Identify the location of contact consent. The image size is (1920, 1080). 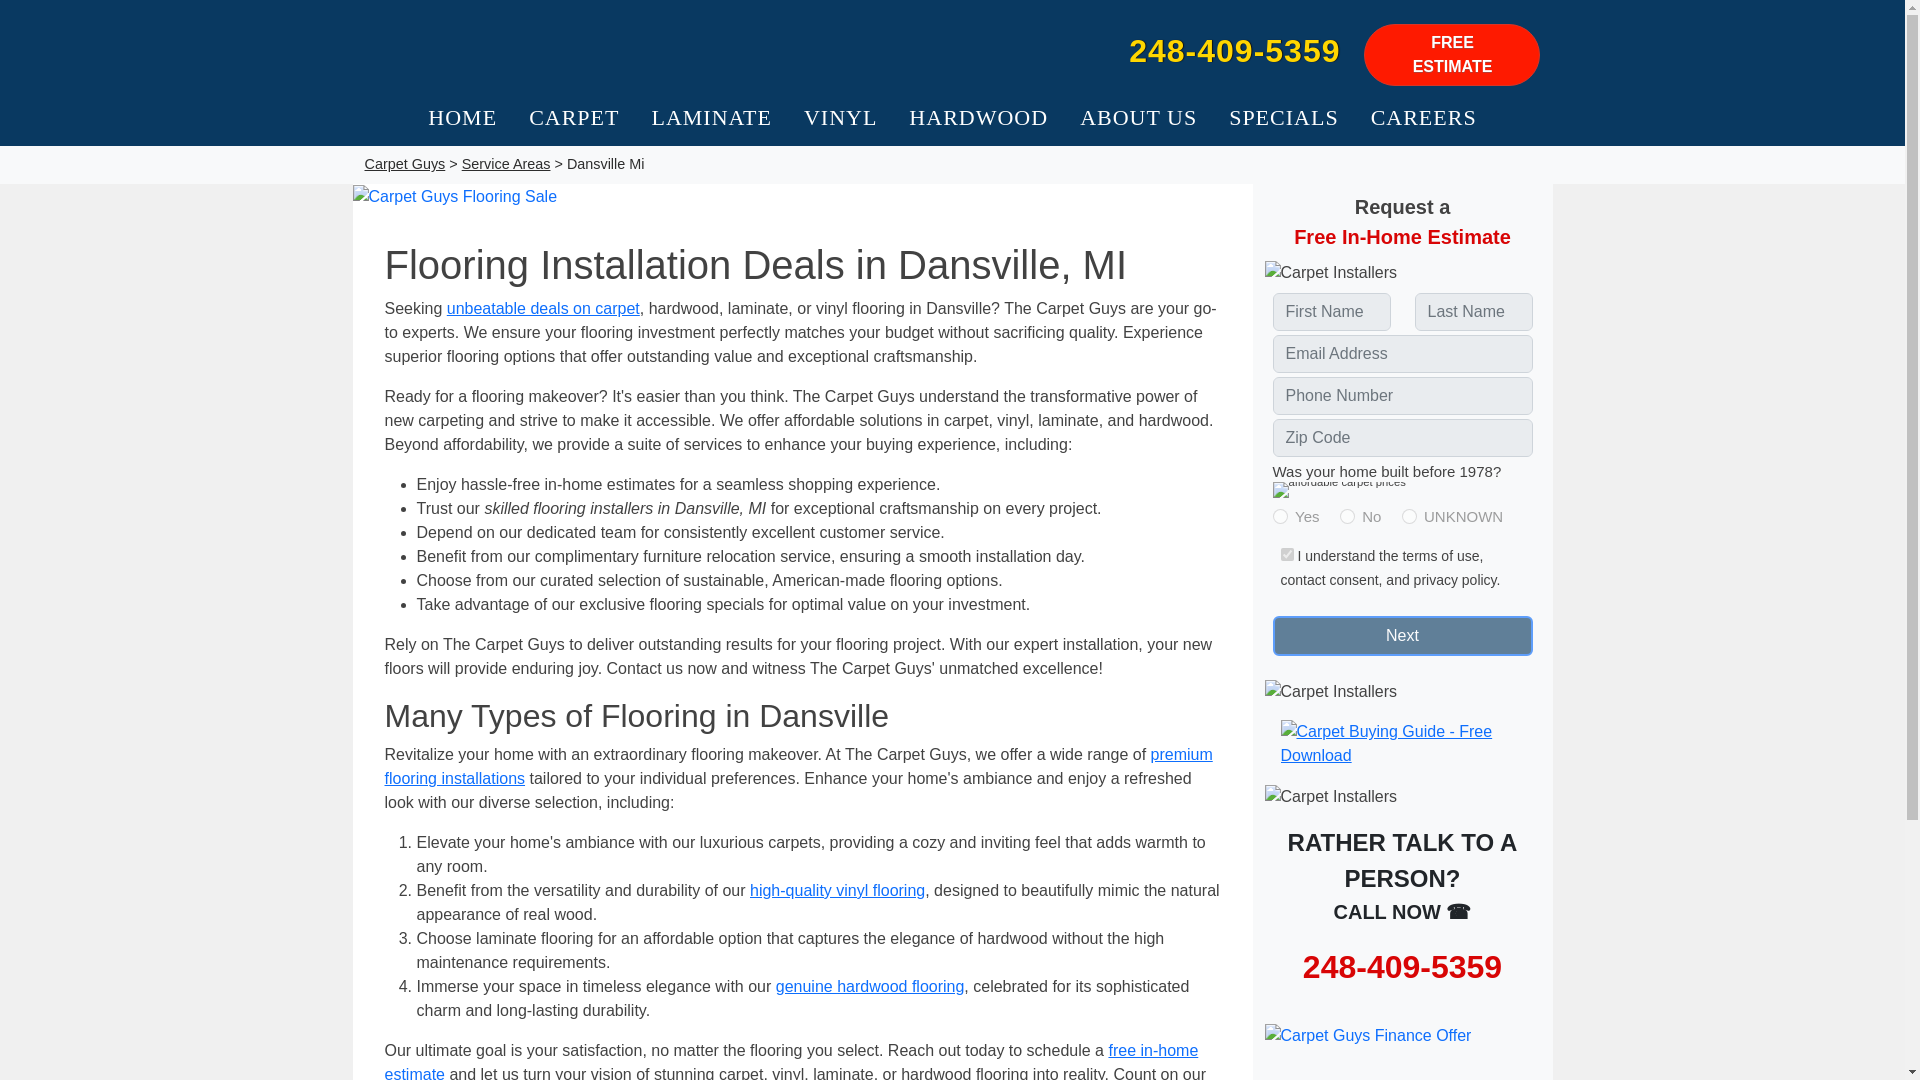
(1329, 580).